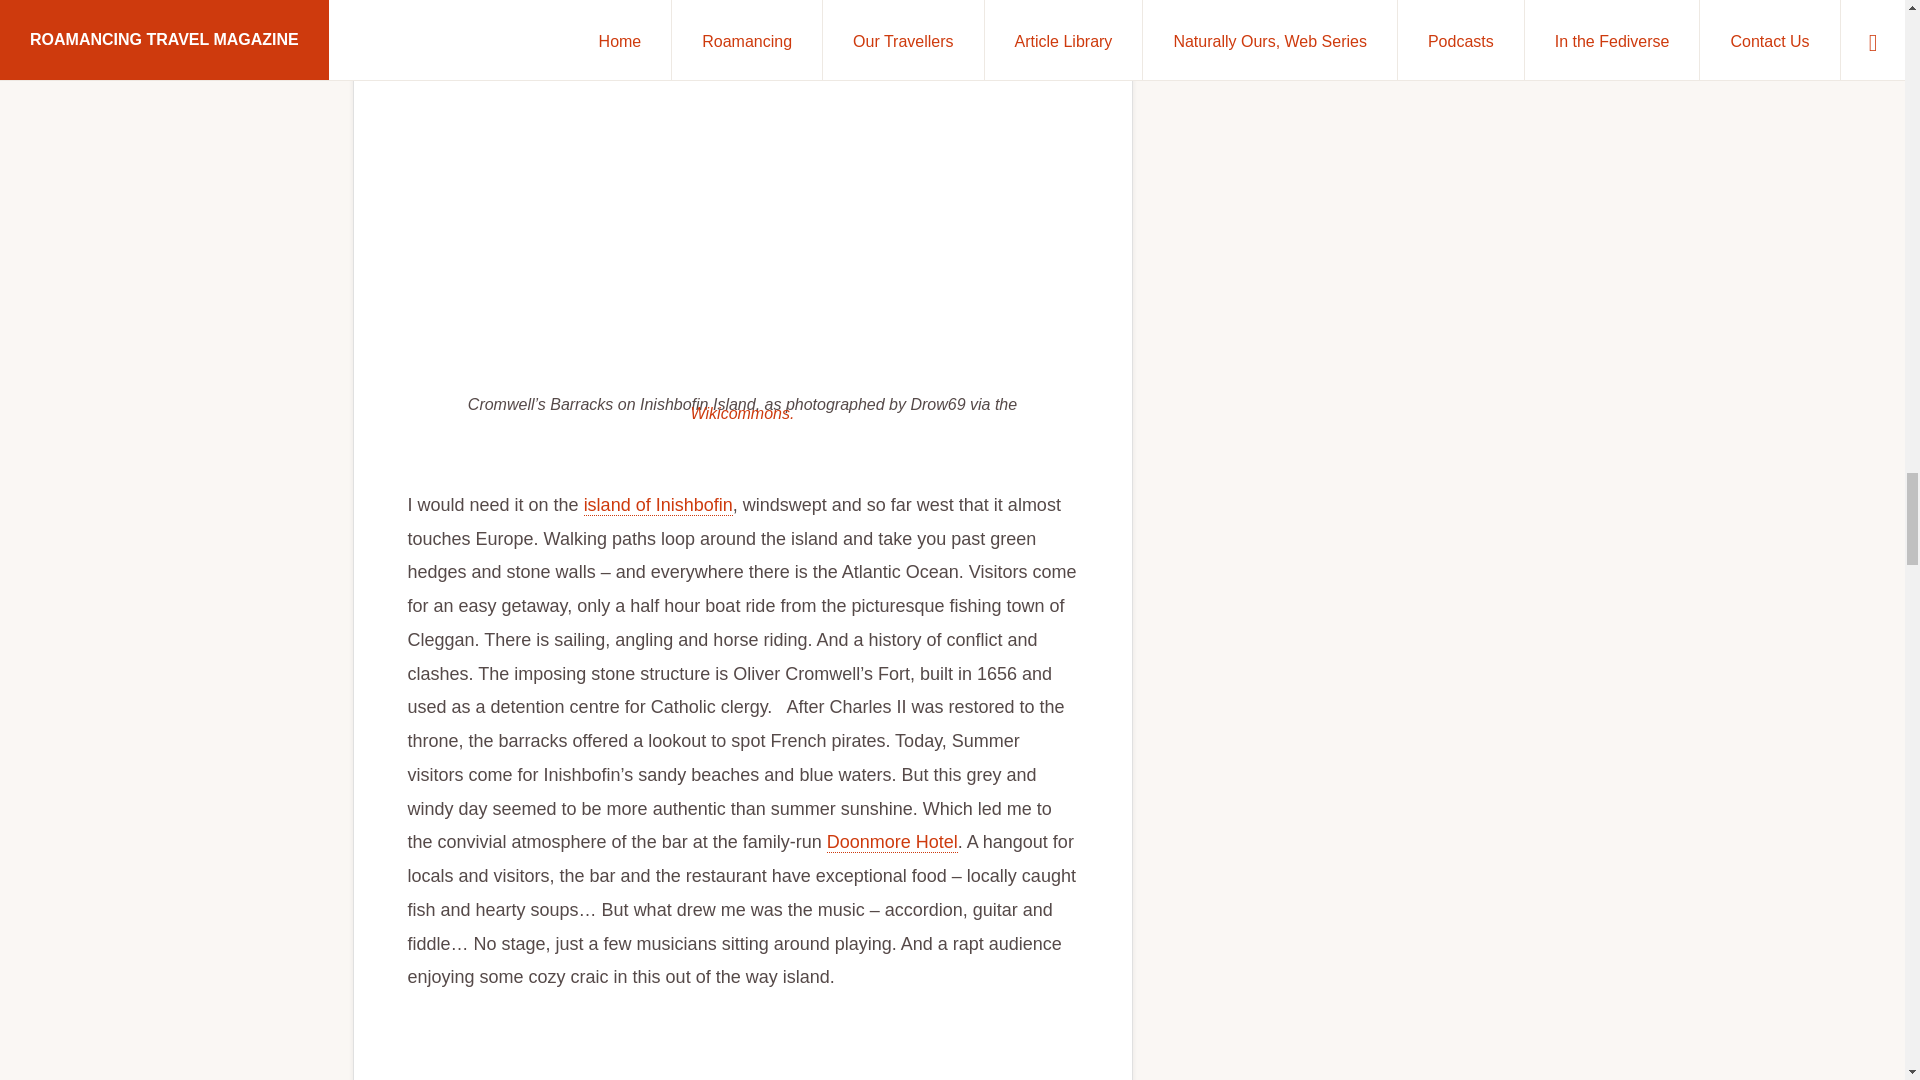 This screenshot has height=1080, width=1920. Describe the element at coordinates (892, 842) in the screenshot. I see `Doonmore Hotel` at that location.